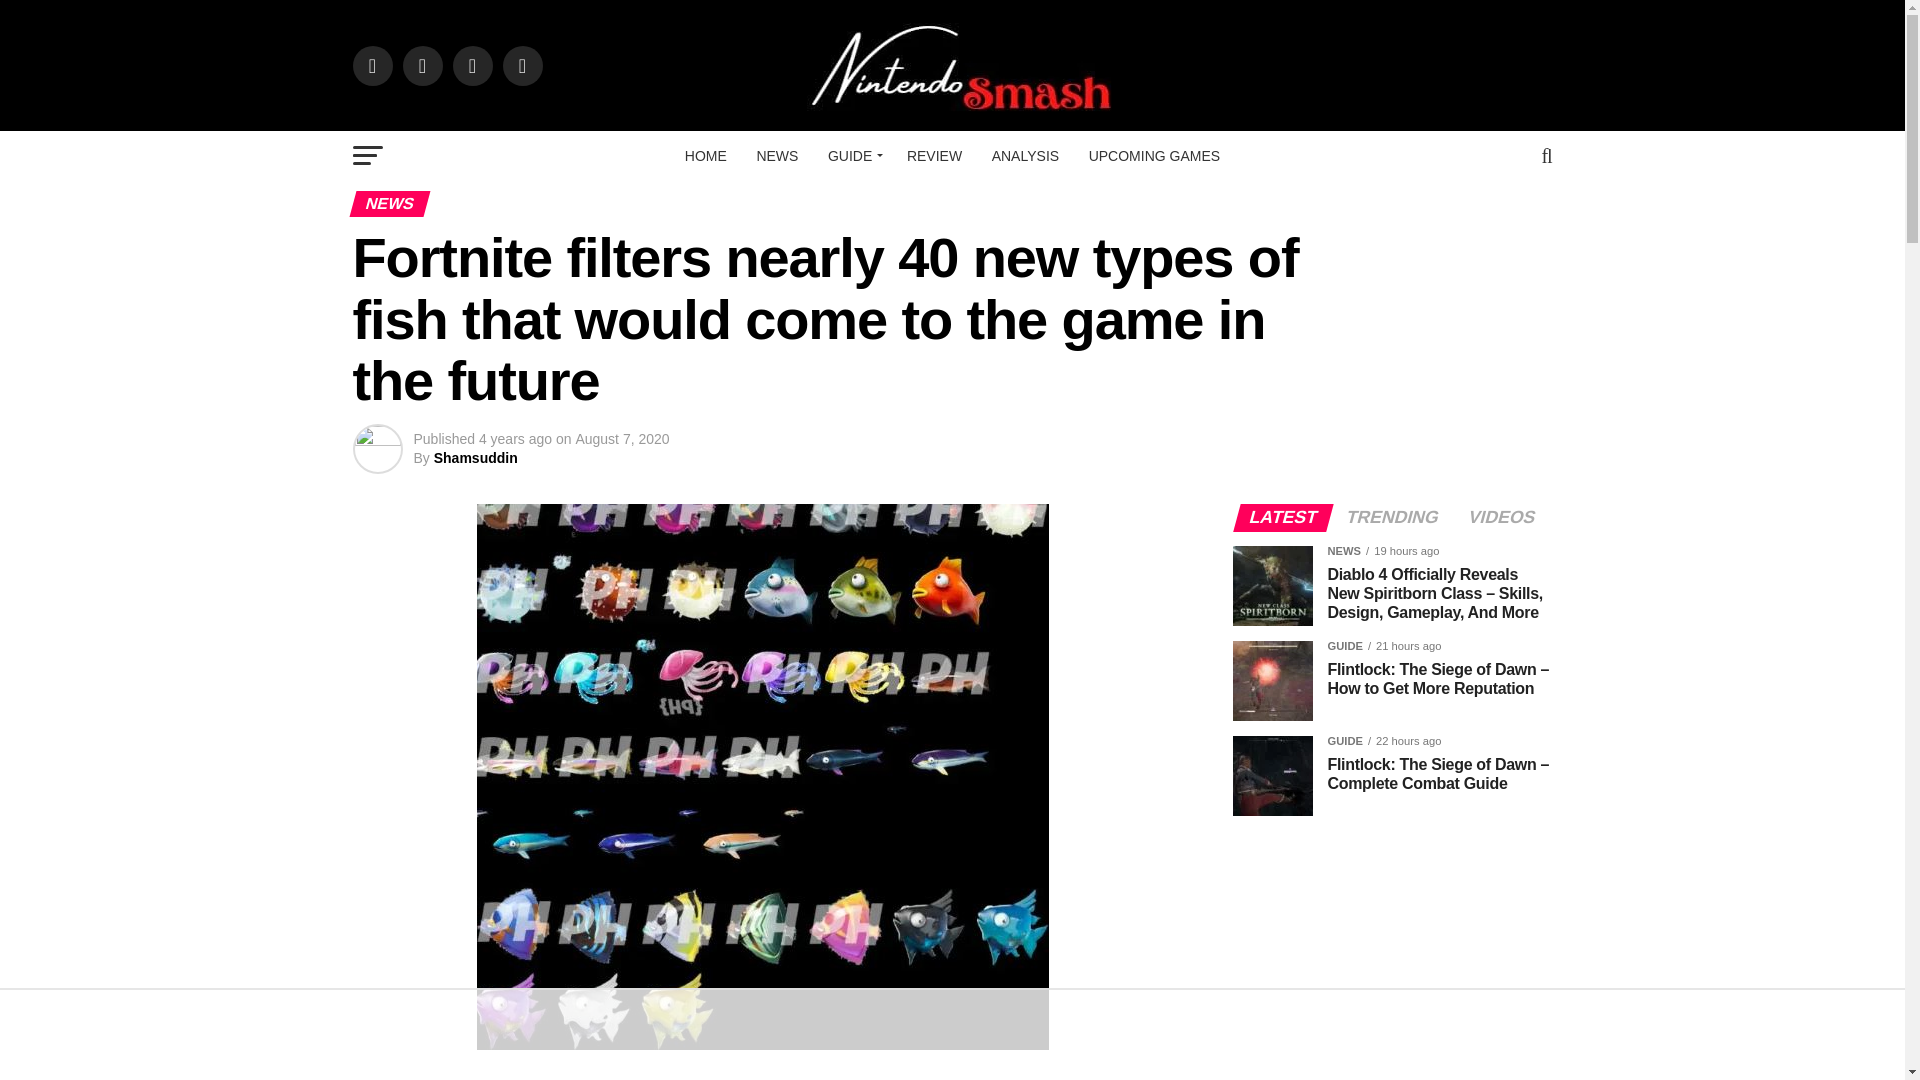  Describe the element at coordinates (852, 156) in the screenshot. I see `GUIDE` at that location.